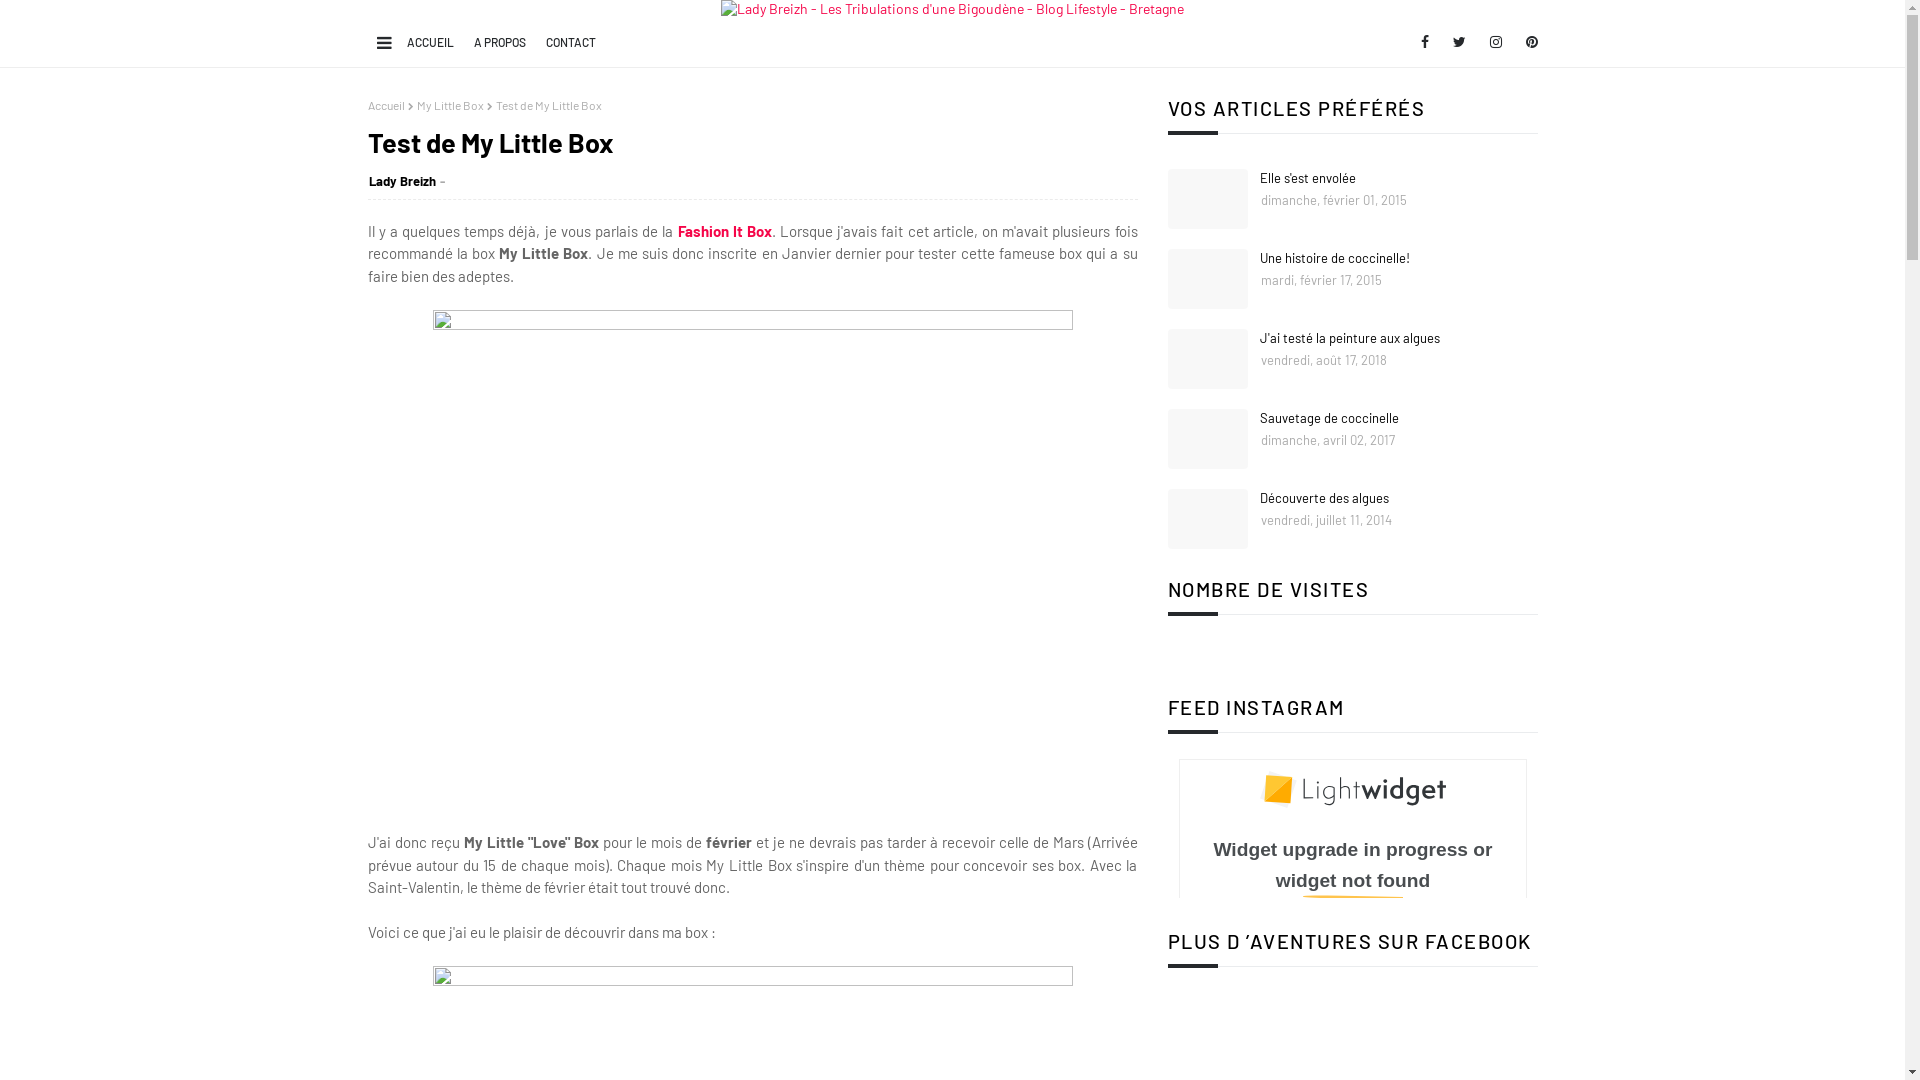 The height and width of the screenshot is (1080, 1920). I want to click on twitter, so click(1460, 42).